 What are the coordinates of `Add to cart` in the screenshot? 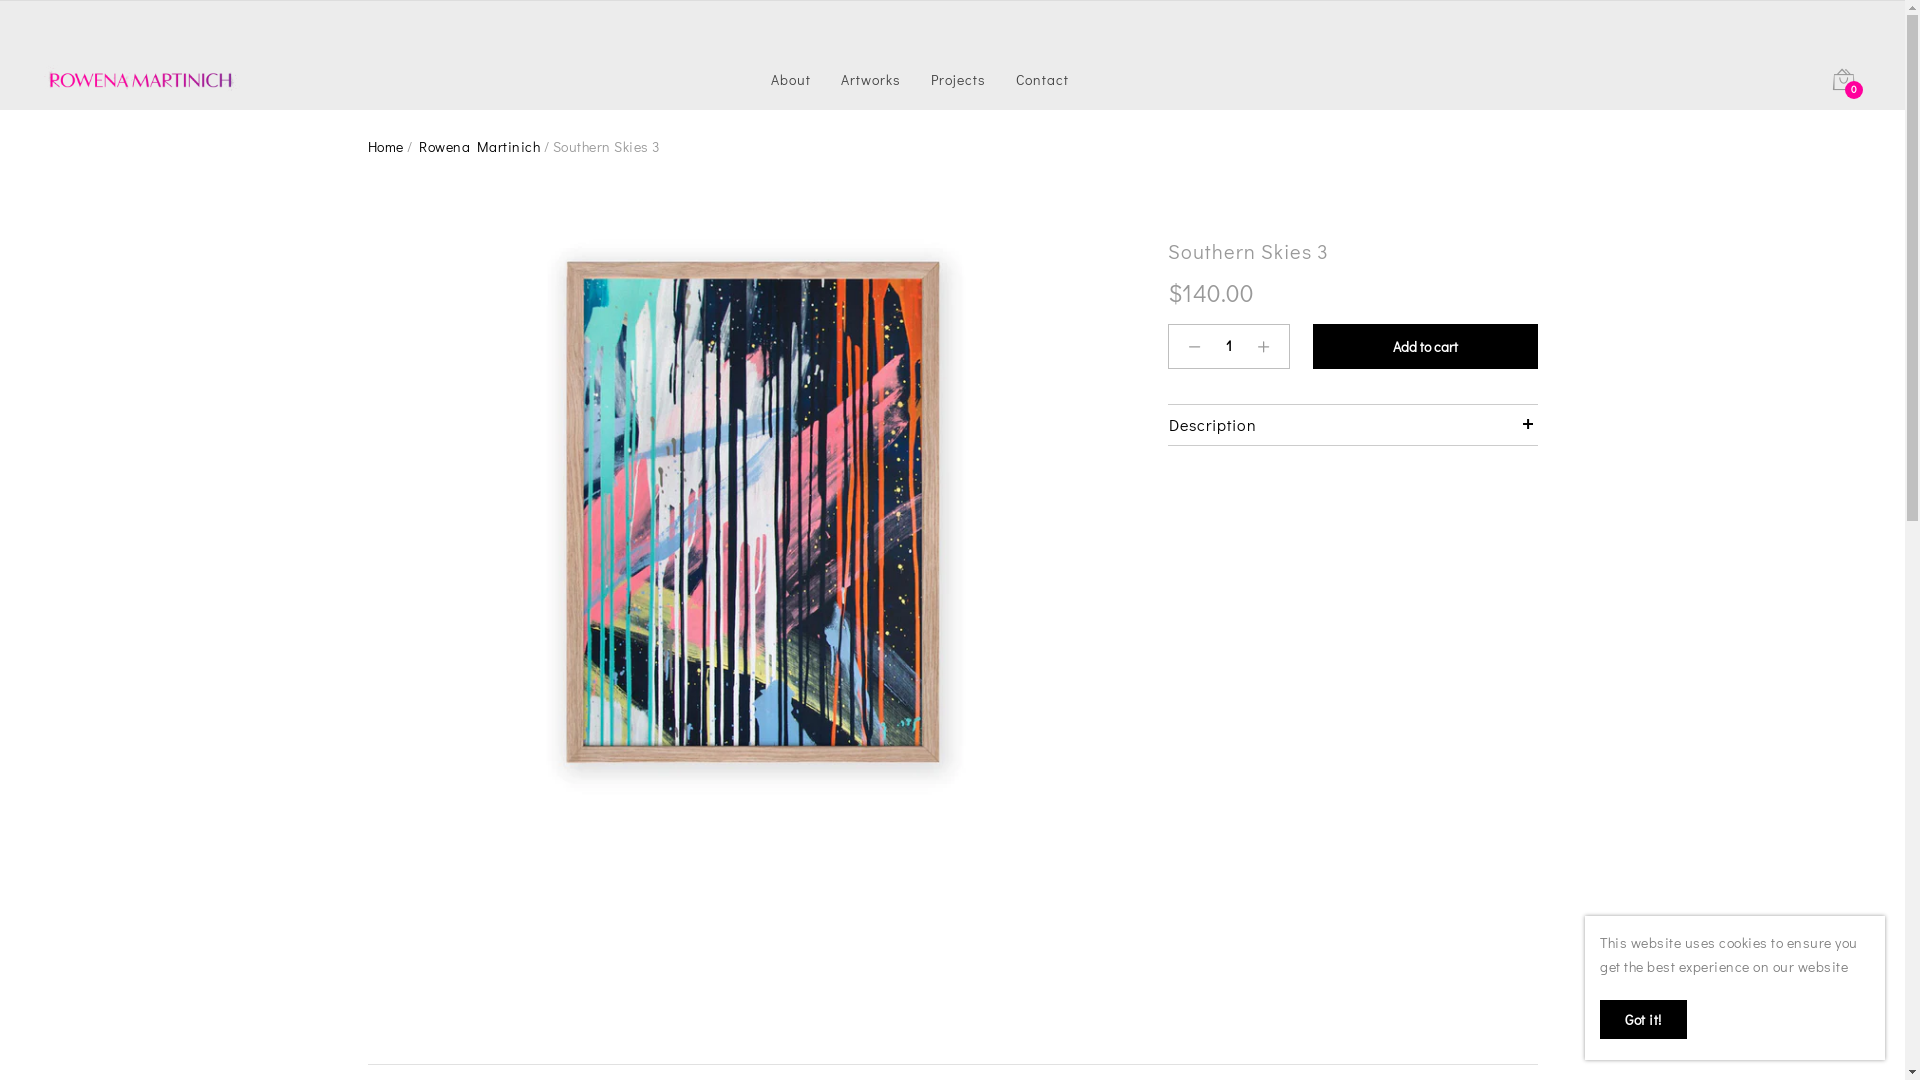 It's located at (1424, 346).